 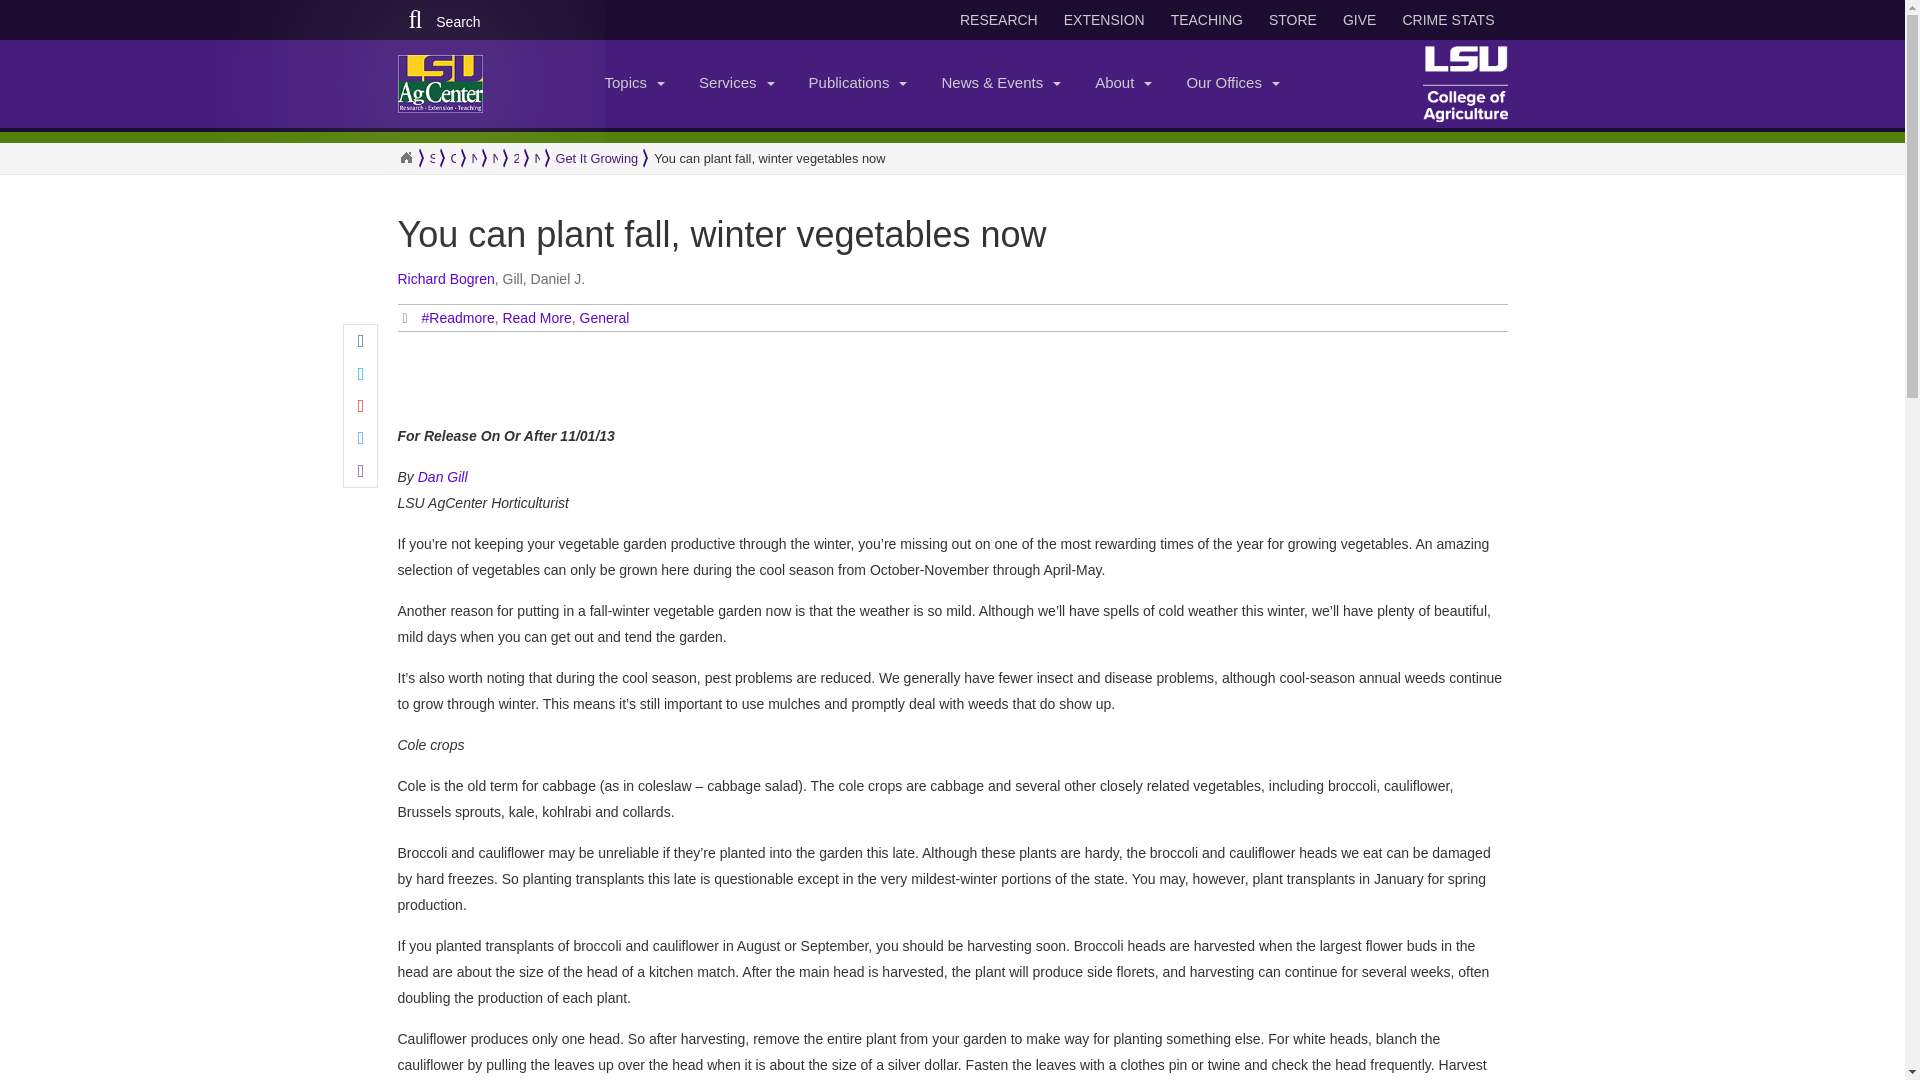 I want to click on Research, so click(x=999, y=20).